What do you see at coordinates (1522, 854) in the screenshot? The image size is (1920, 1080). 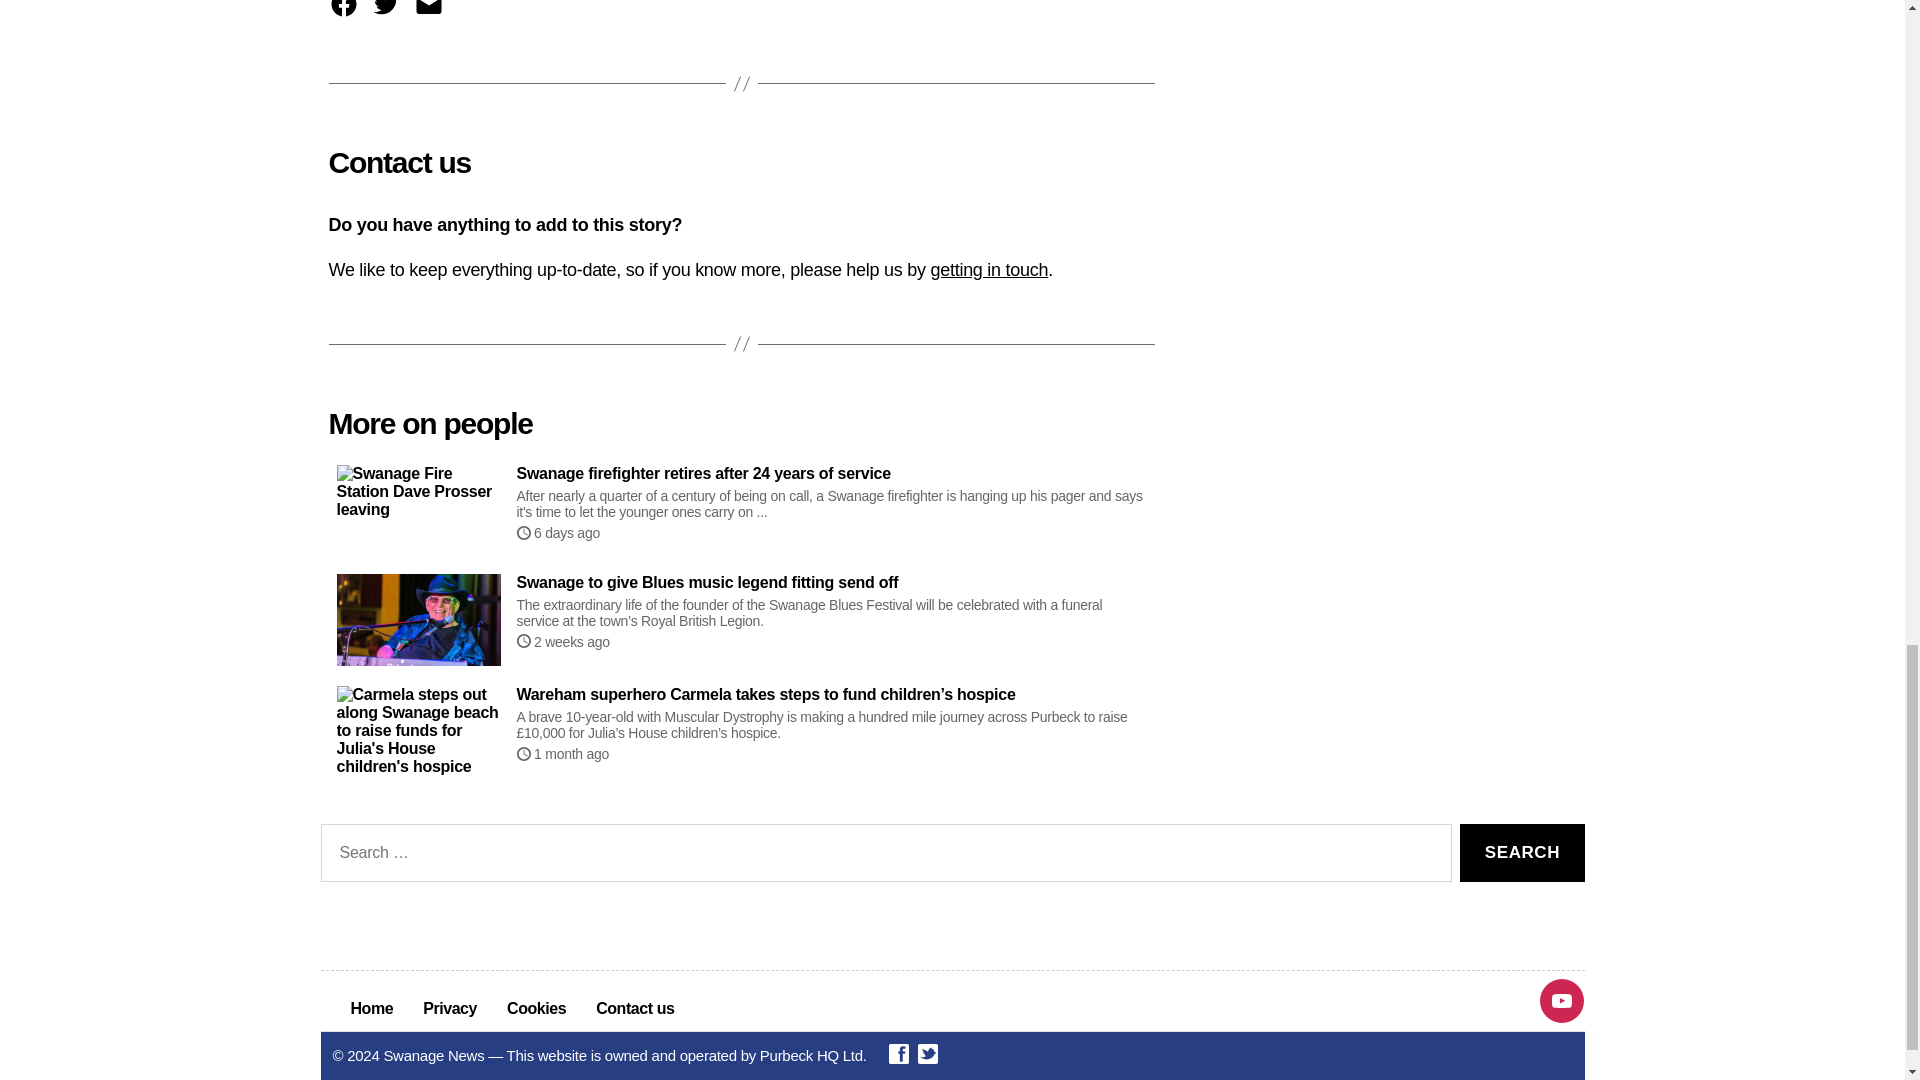 I see `Search` at bounding box center [1522, 854].